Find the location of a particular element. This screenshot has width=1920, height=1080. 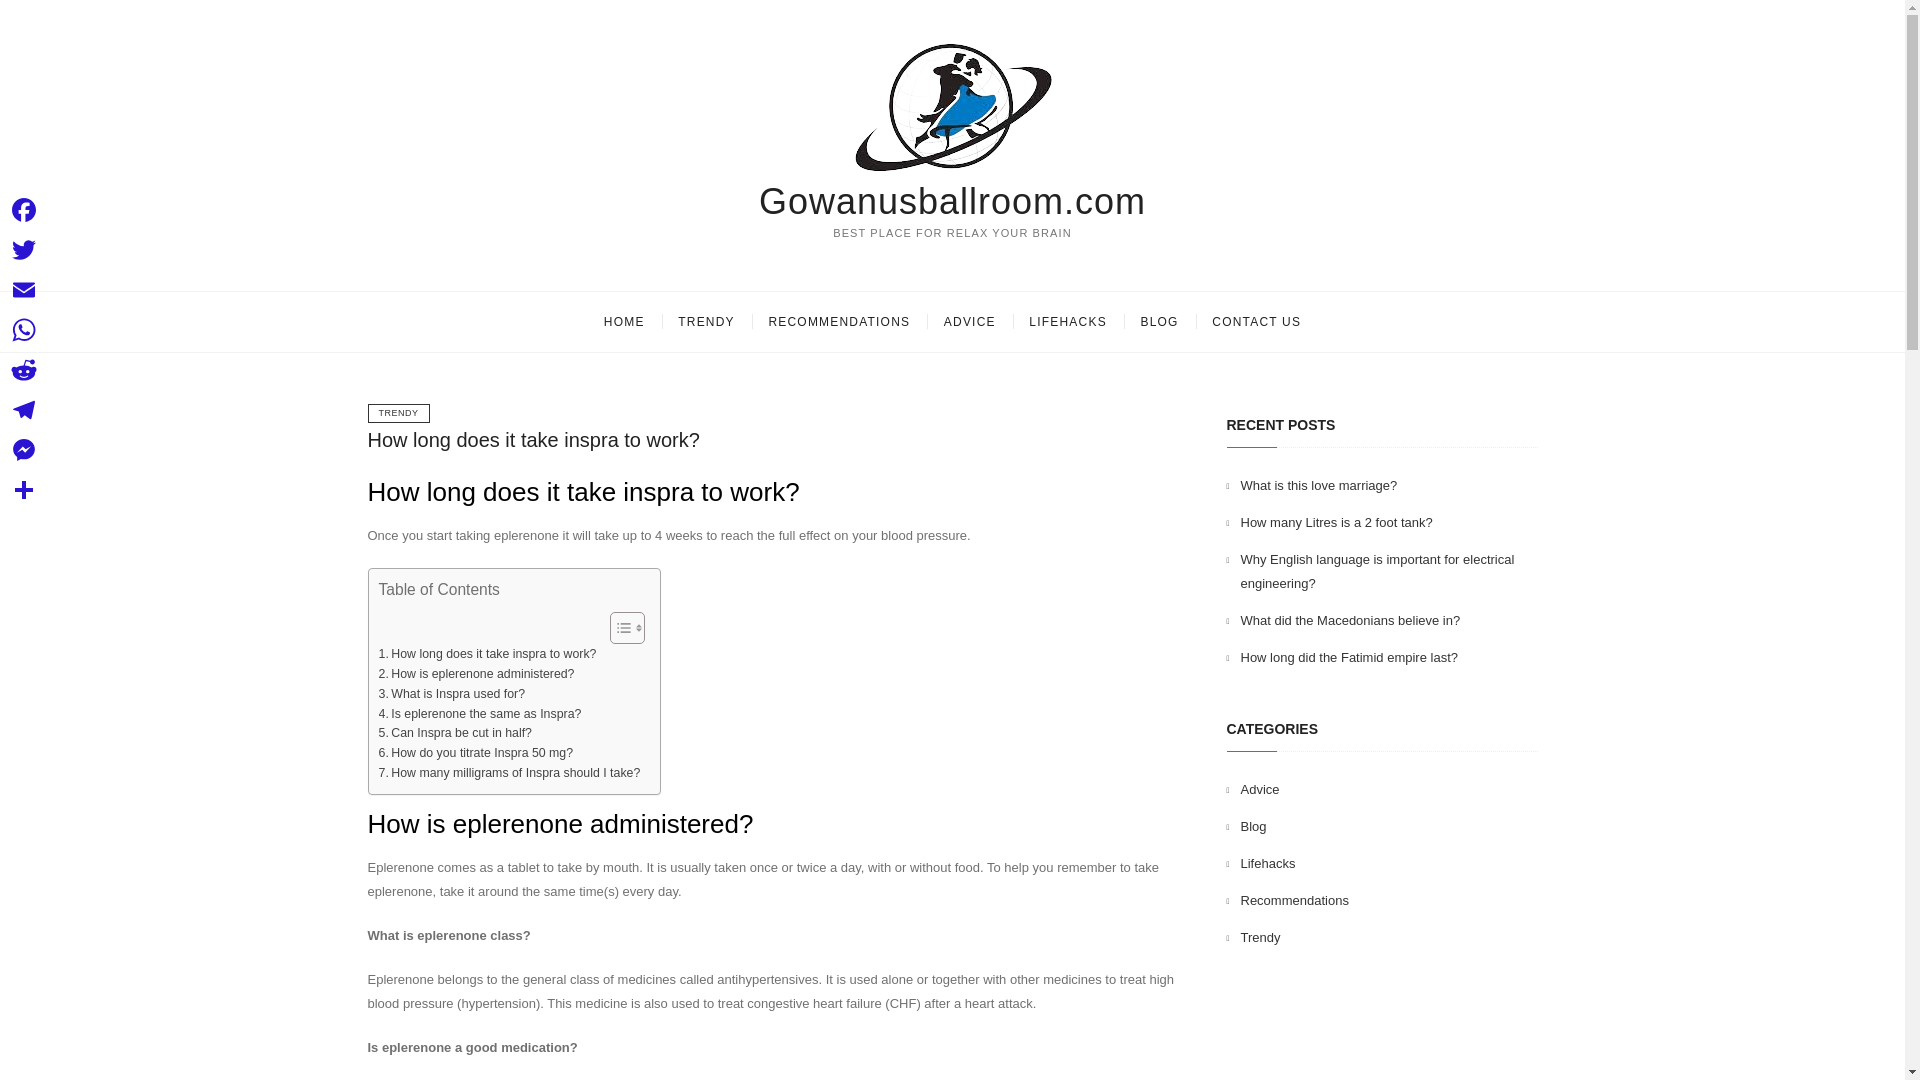

How many milligrams of Inspra should I take? is located at coordinates (508, 774).